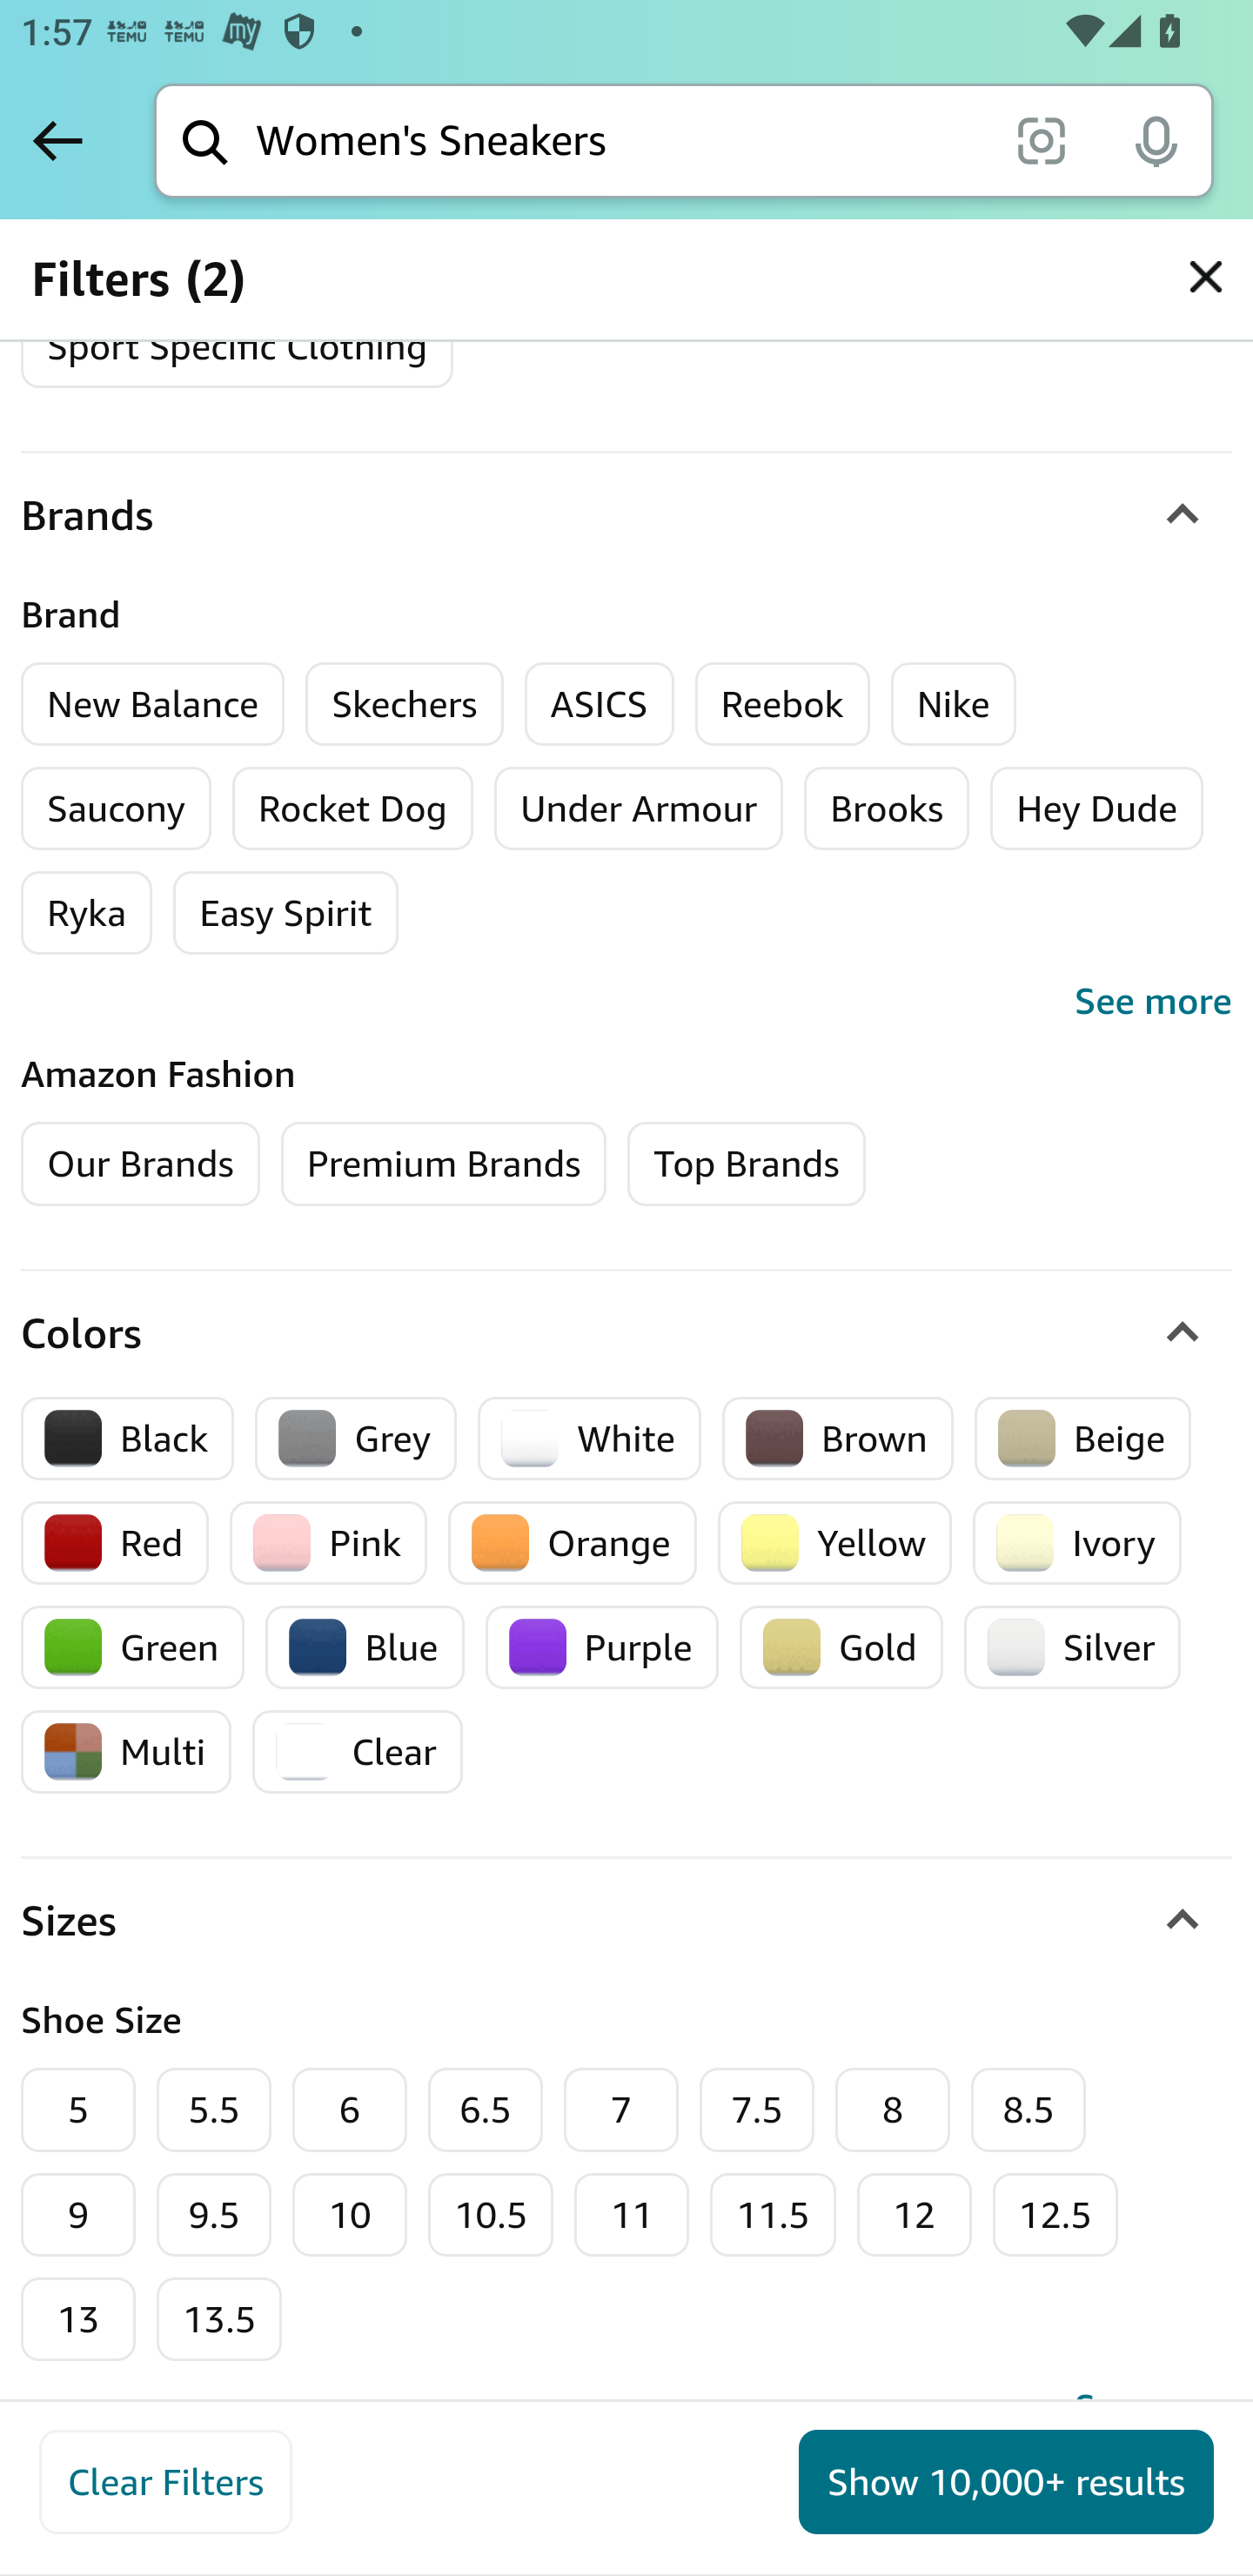 The width and height of the screenshot is (1253, 2576). I want to click on Green Green Green Green, so click(133, 1647).